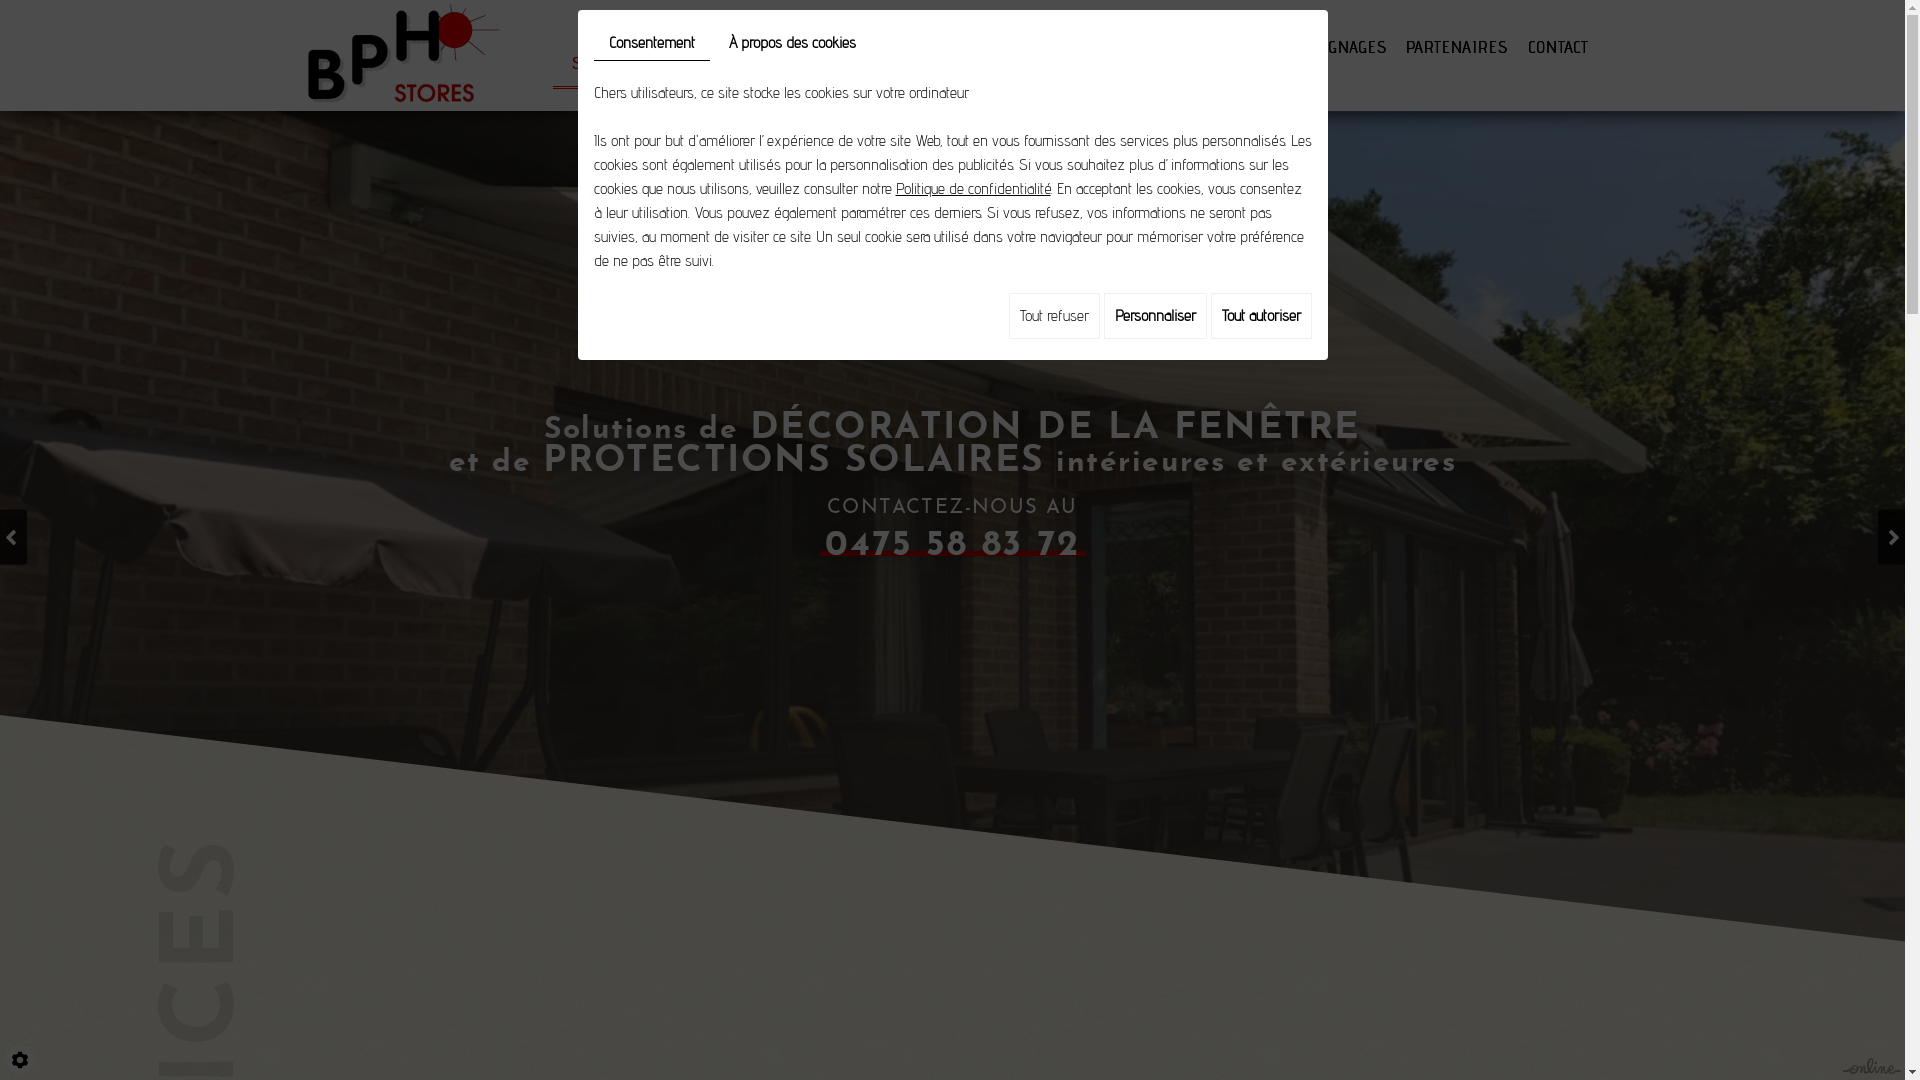 This screenshot has height=1080, width=1920. I want to click on Tout autoriser, so click(1260, 316).